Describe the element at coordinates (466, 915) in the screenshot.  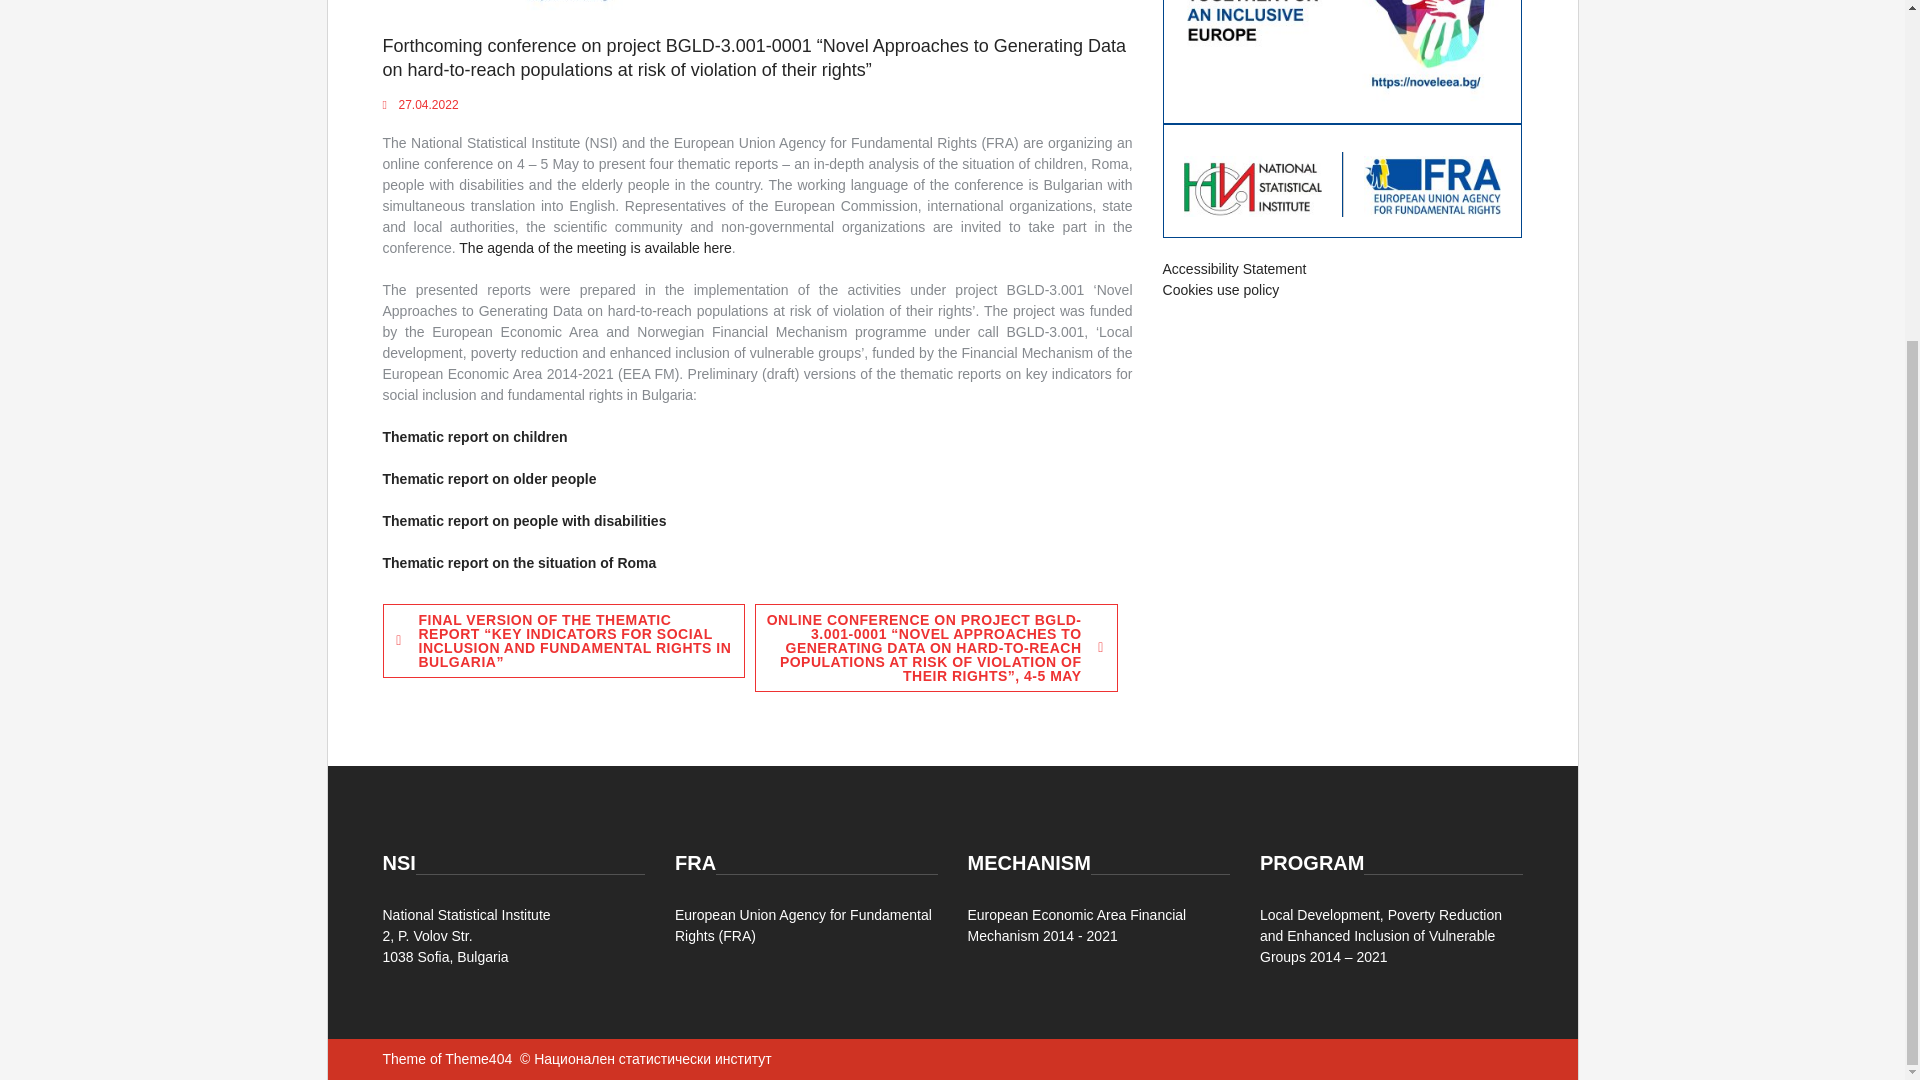
I see `National Statistical Institute` at that location.